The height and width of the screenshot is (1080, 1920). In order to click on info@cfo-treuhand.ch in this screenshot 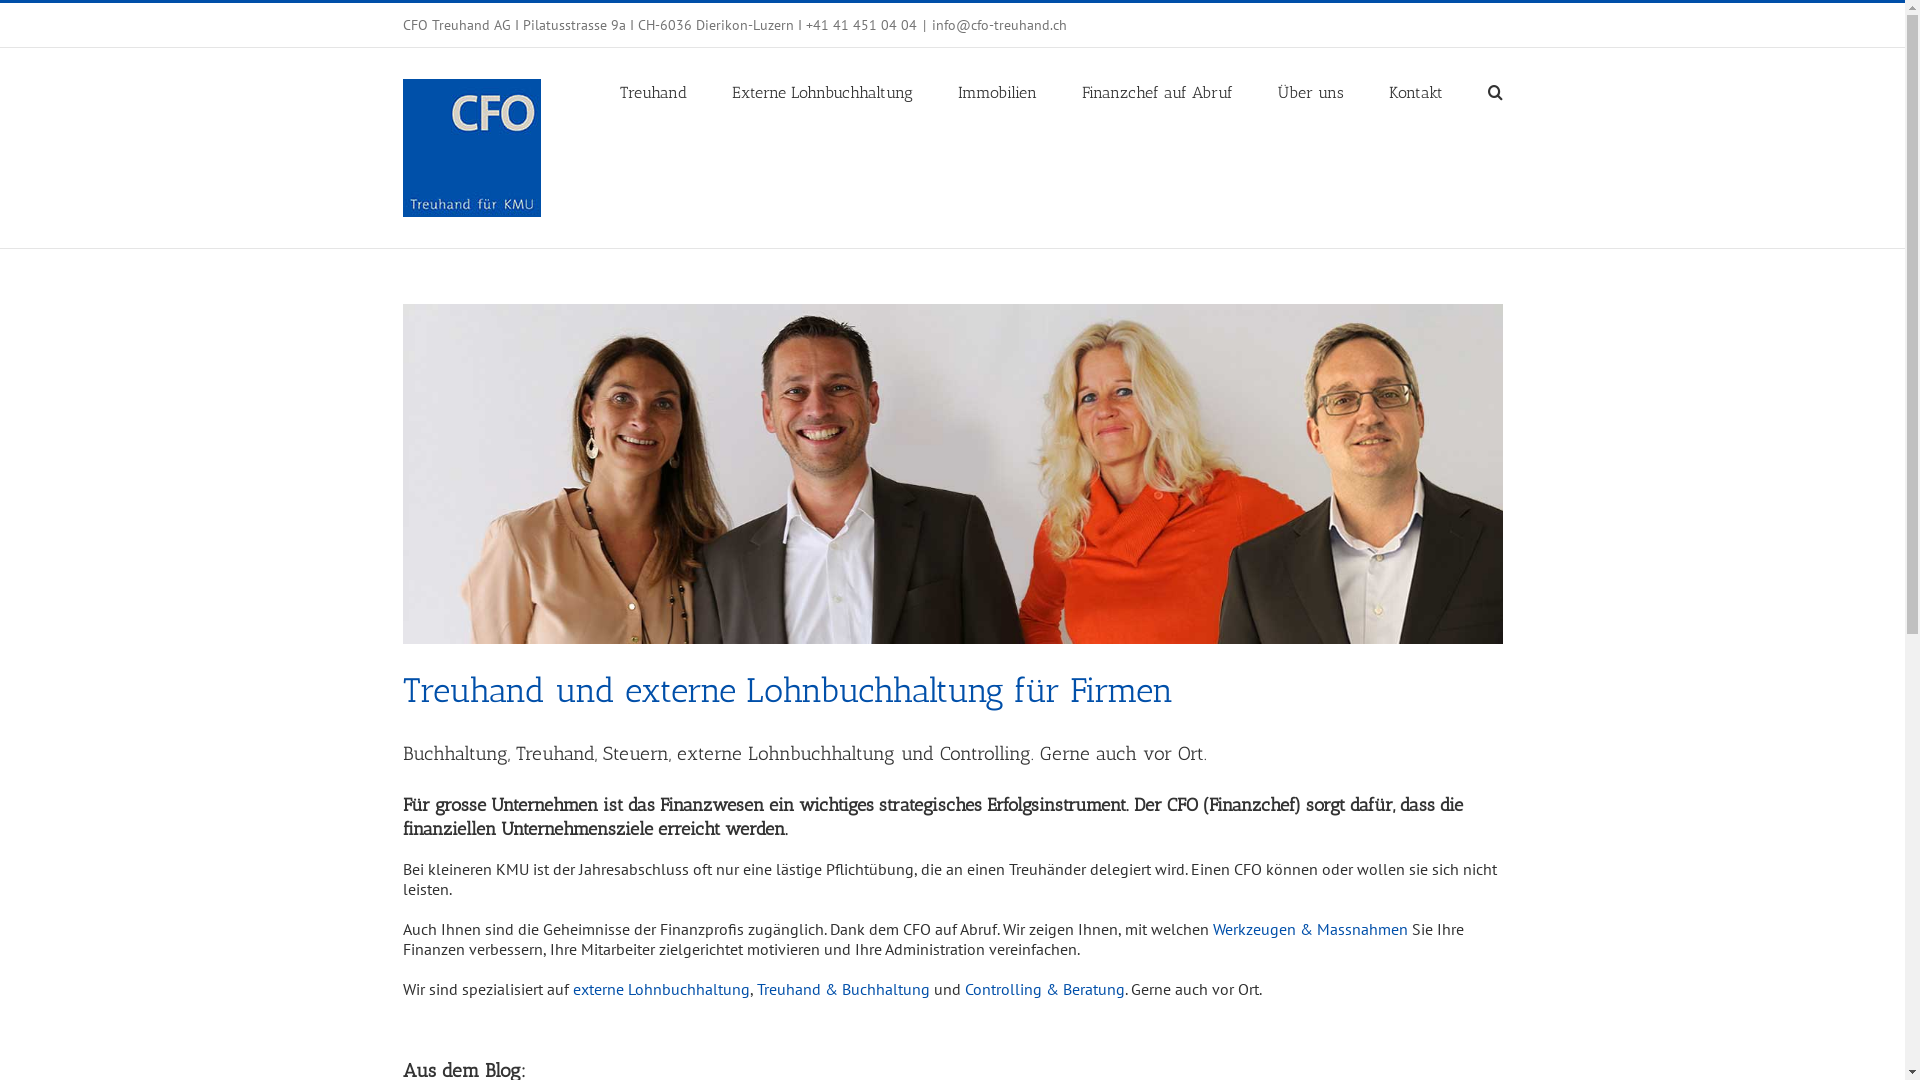, I will do `click(1000, 25)`.